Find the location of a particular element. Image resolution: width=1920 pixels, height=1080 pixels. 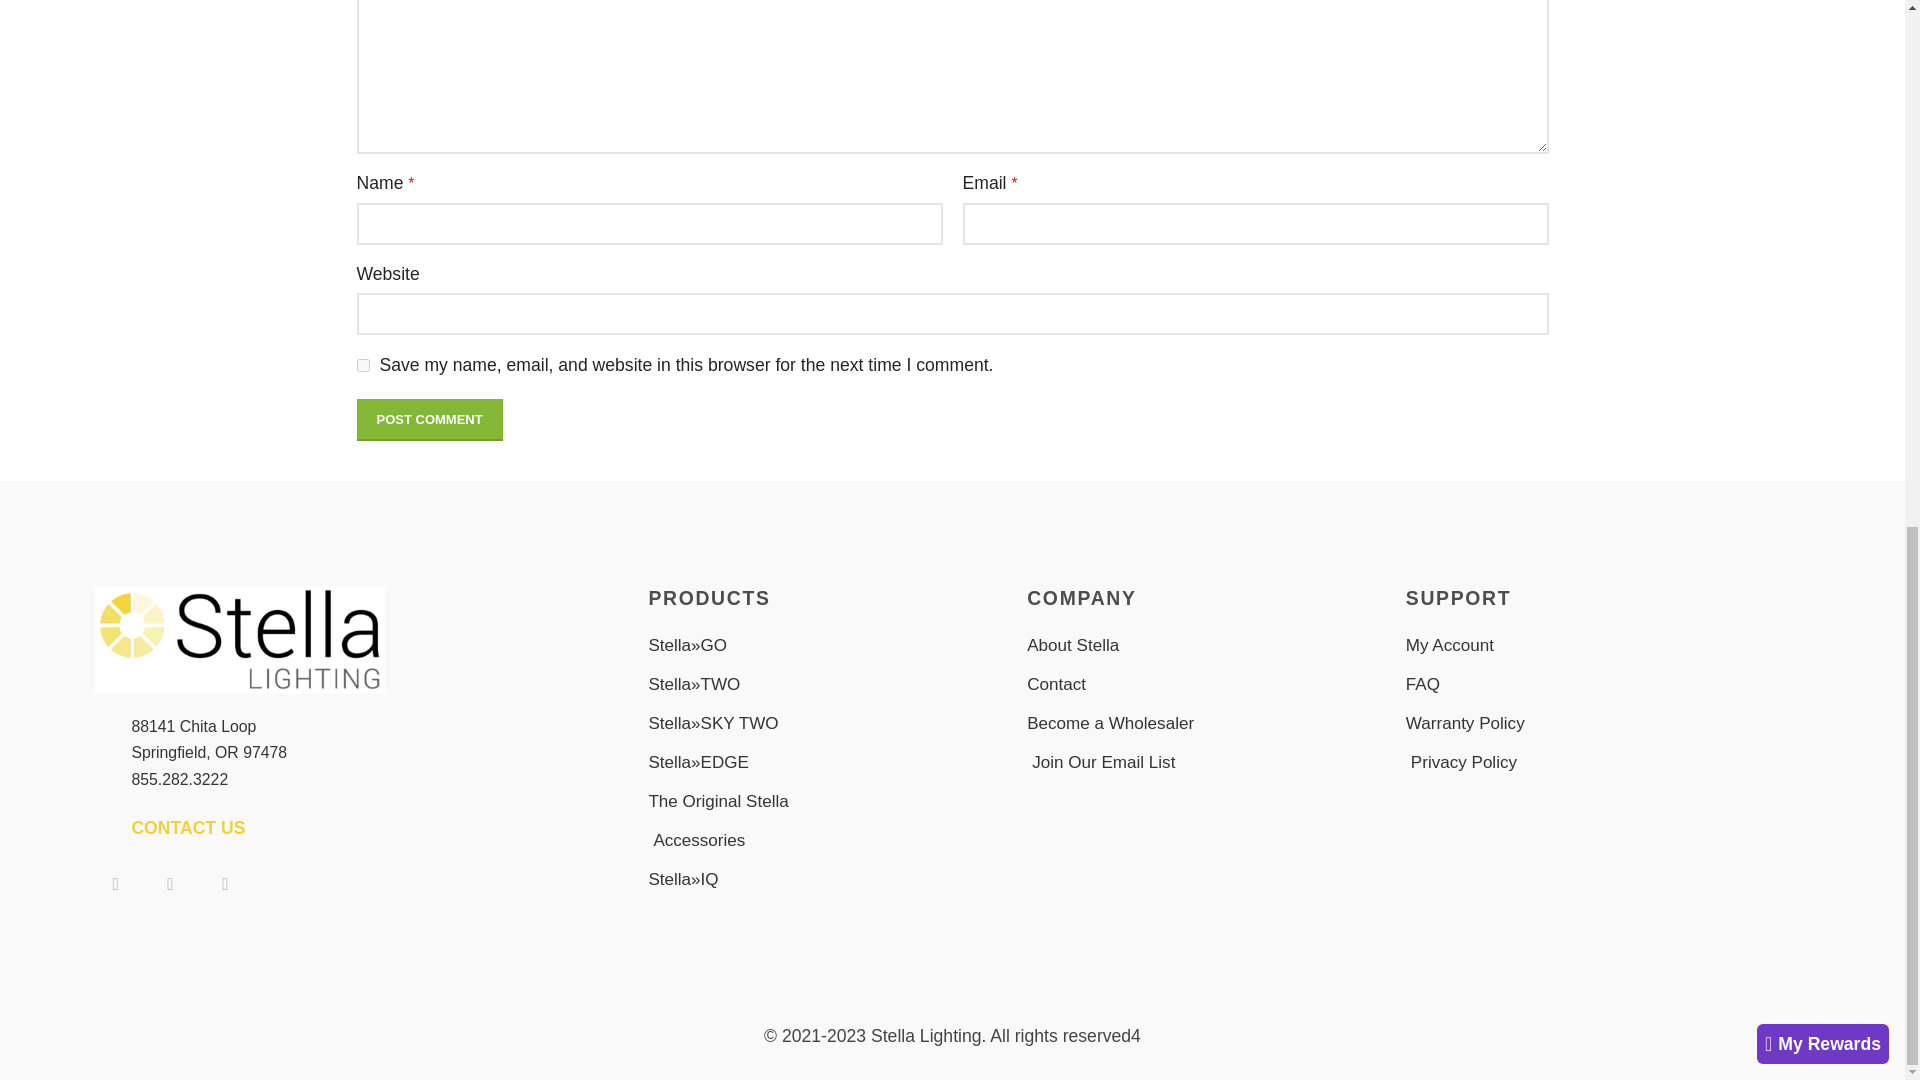

Post Comment is located at coordinates (428, 419).